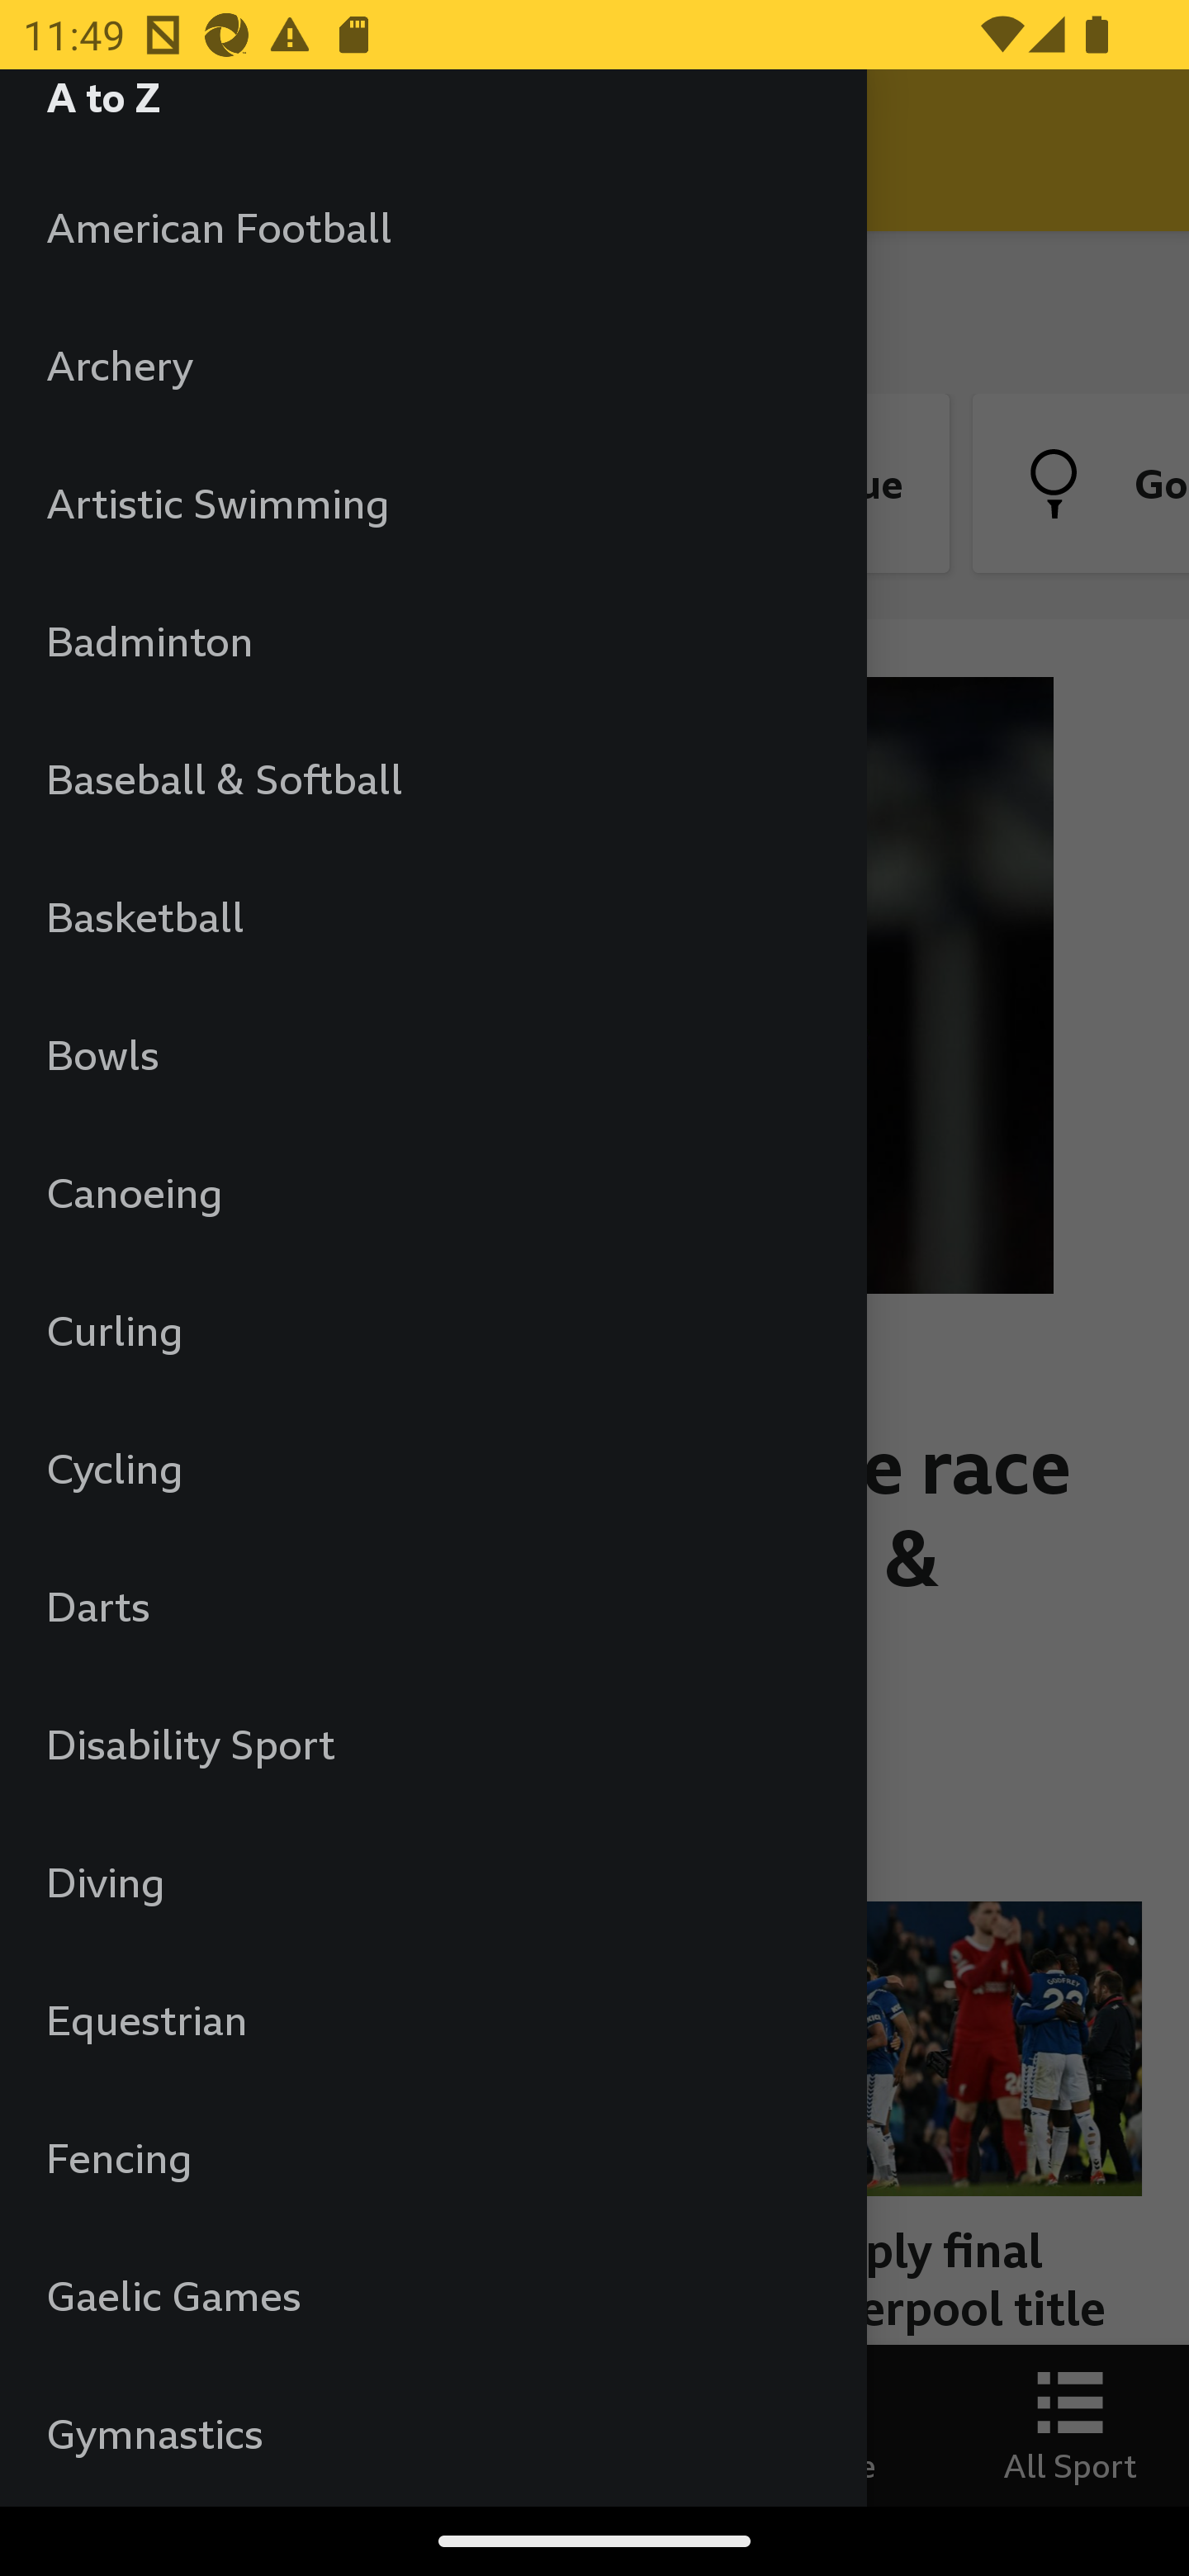 The height and width of the screenshot is (2576, 1189). What do you see at coordinates (433, 2020) in the screenshot?
I see `Equestrian` at bounding box center [433, 2020].